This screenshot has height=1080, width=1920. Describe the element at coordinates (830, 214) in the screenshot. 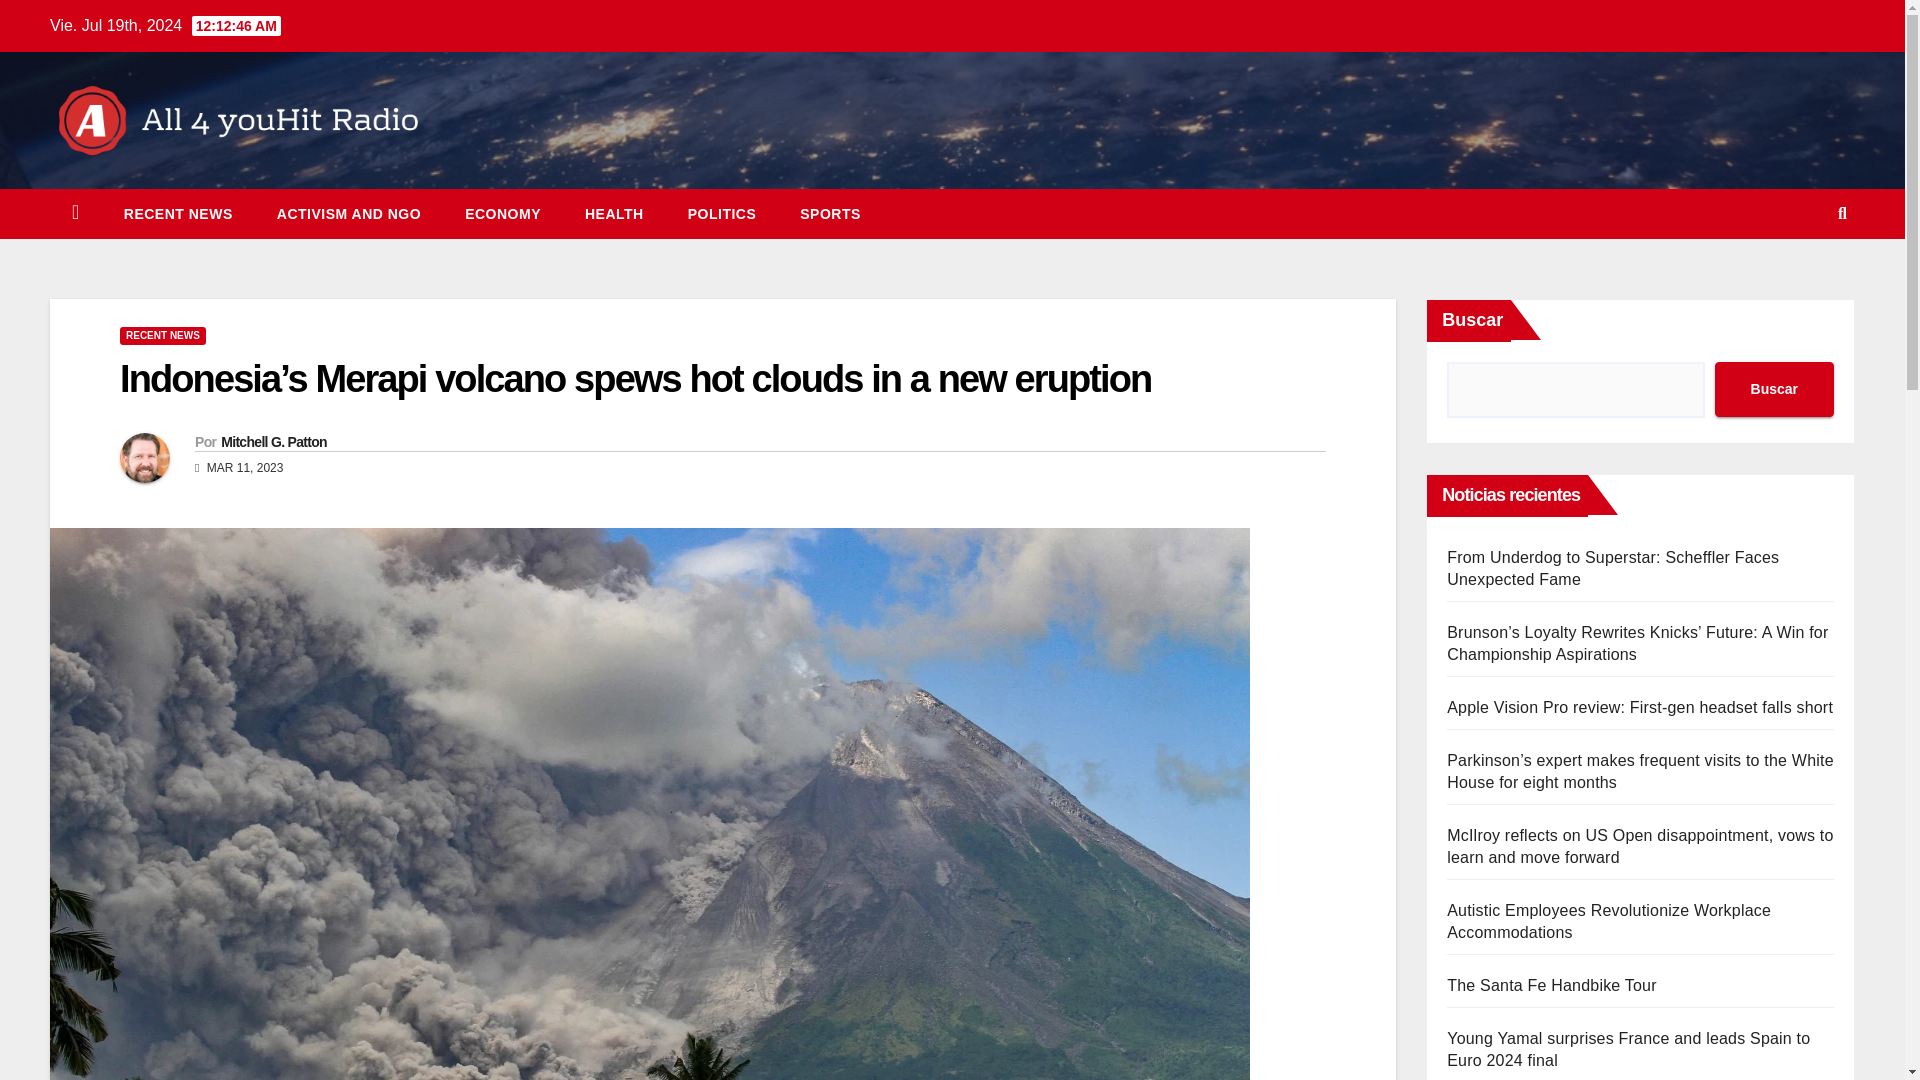

I see `Sports` at that location.